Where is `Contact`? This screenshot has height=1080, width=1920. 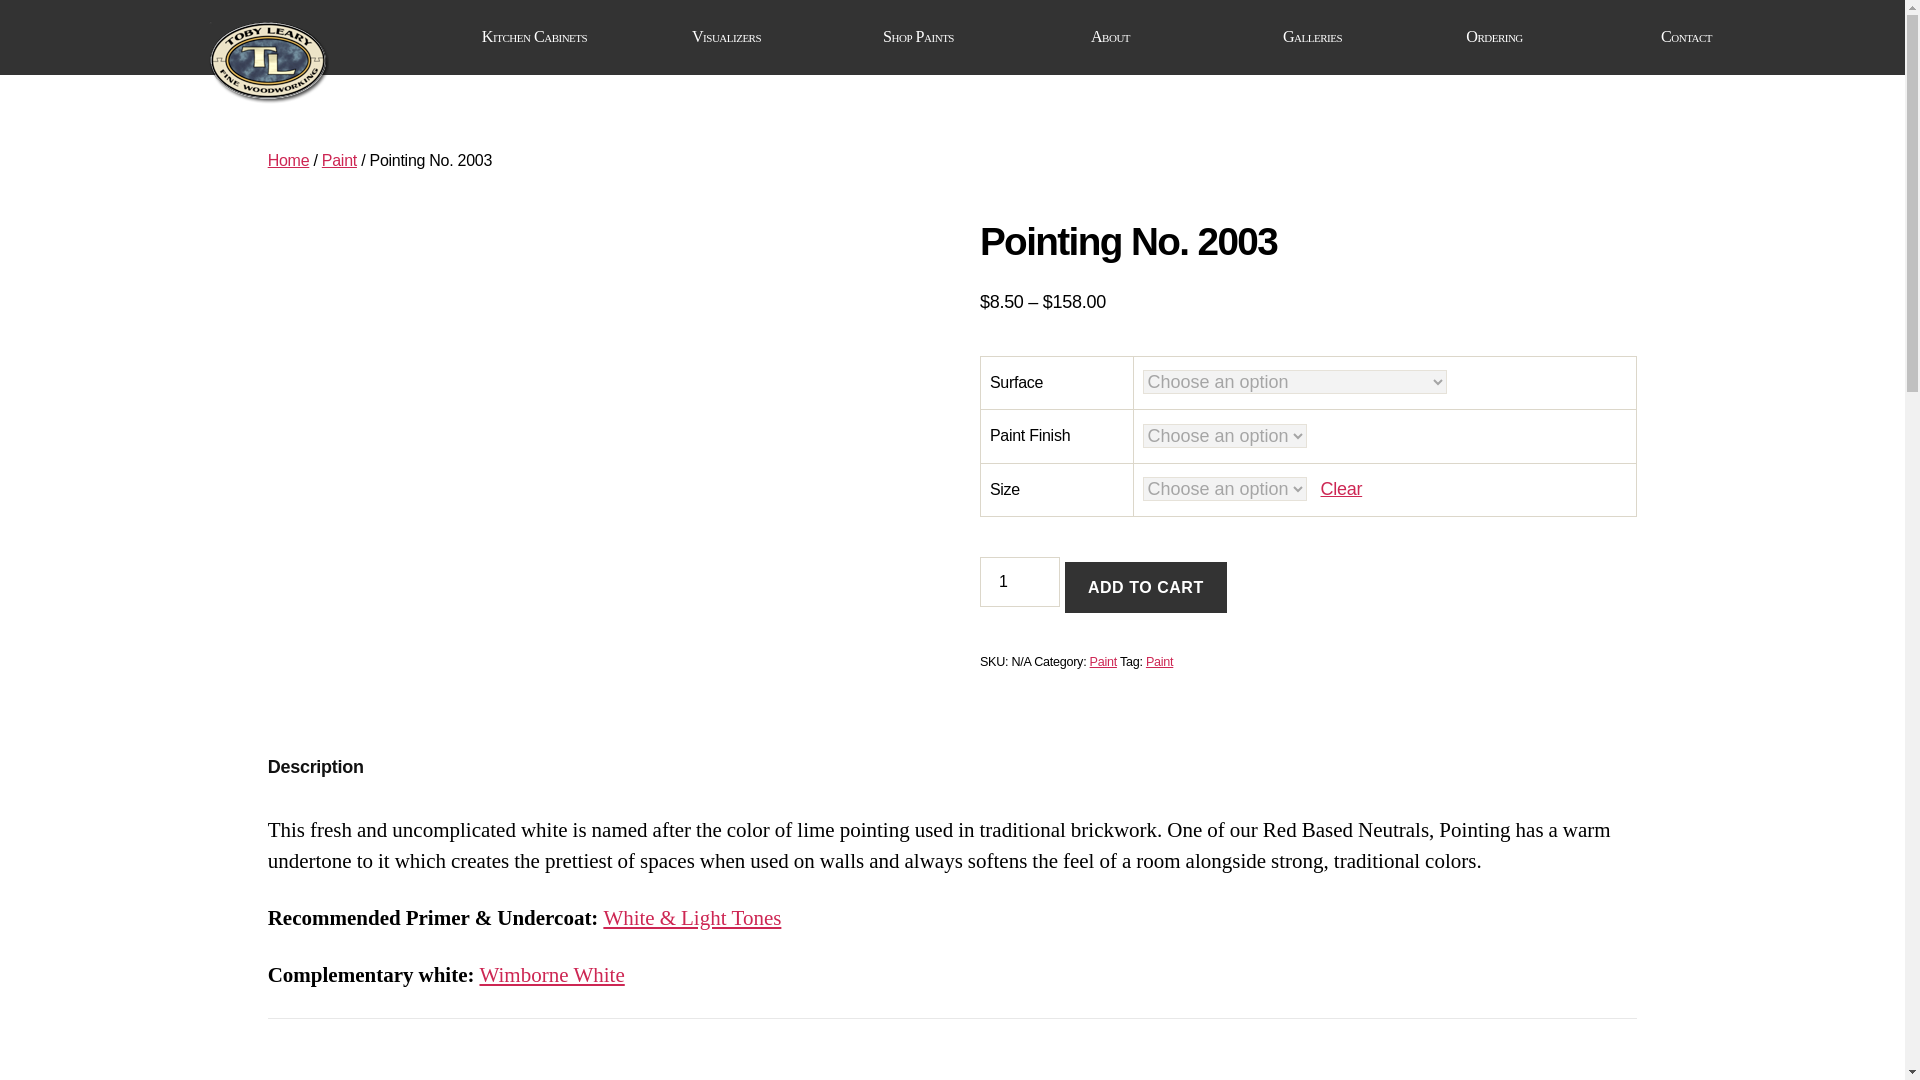
Contact is located at coordinates (1696, 38).